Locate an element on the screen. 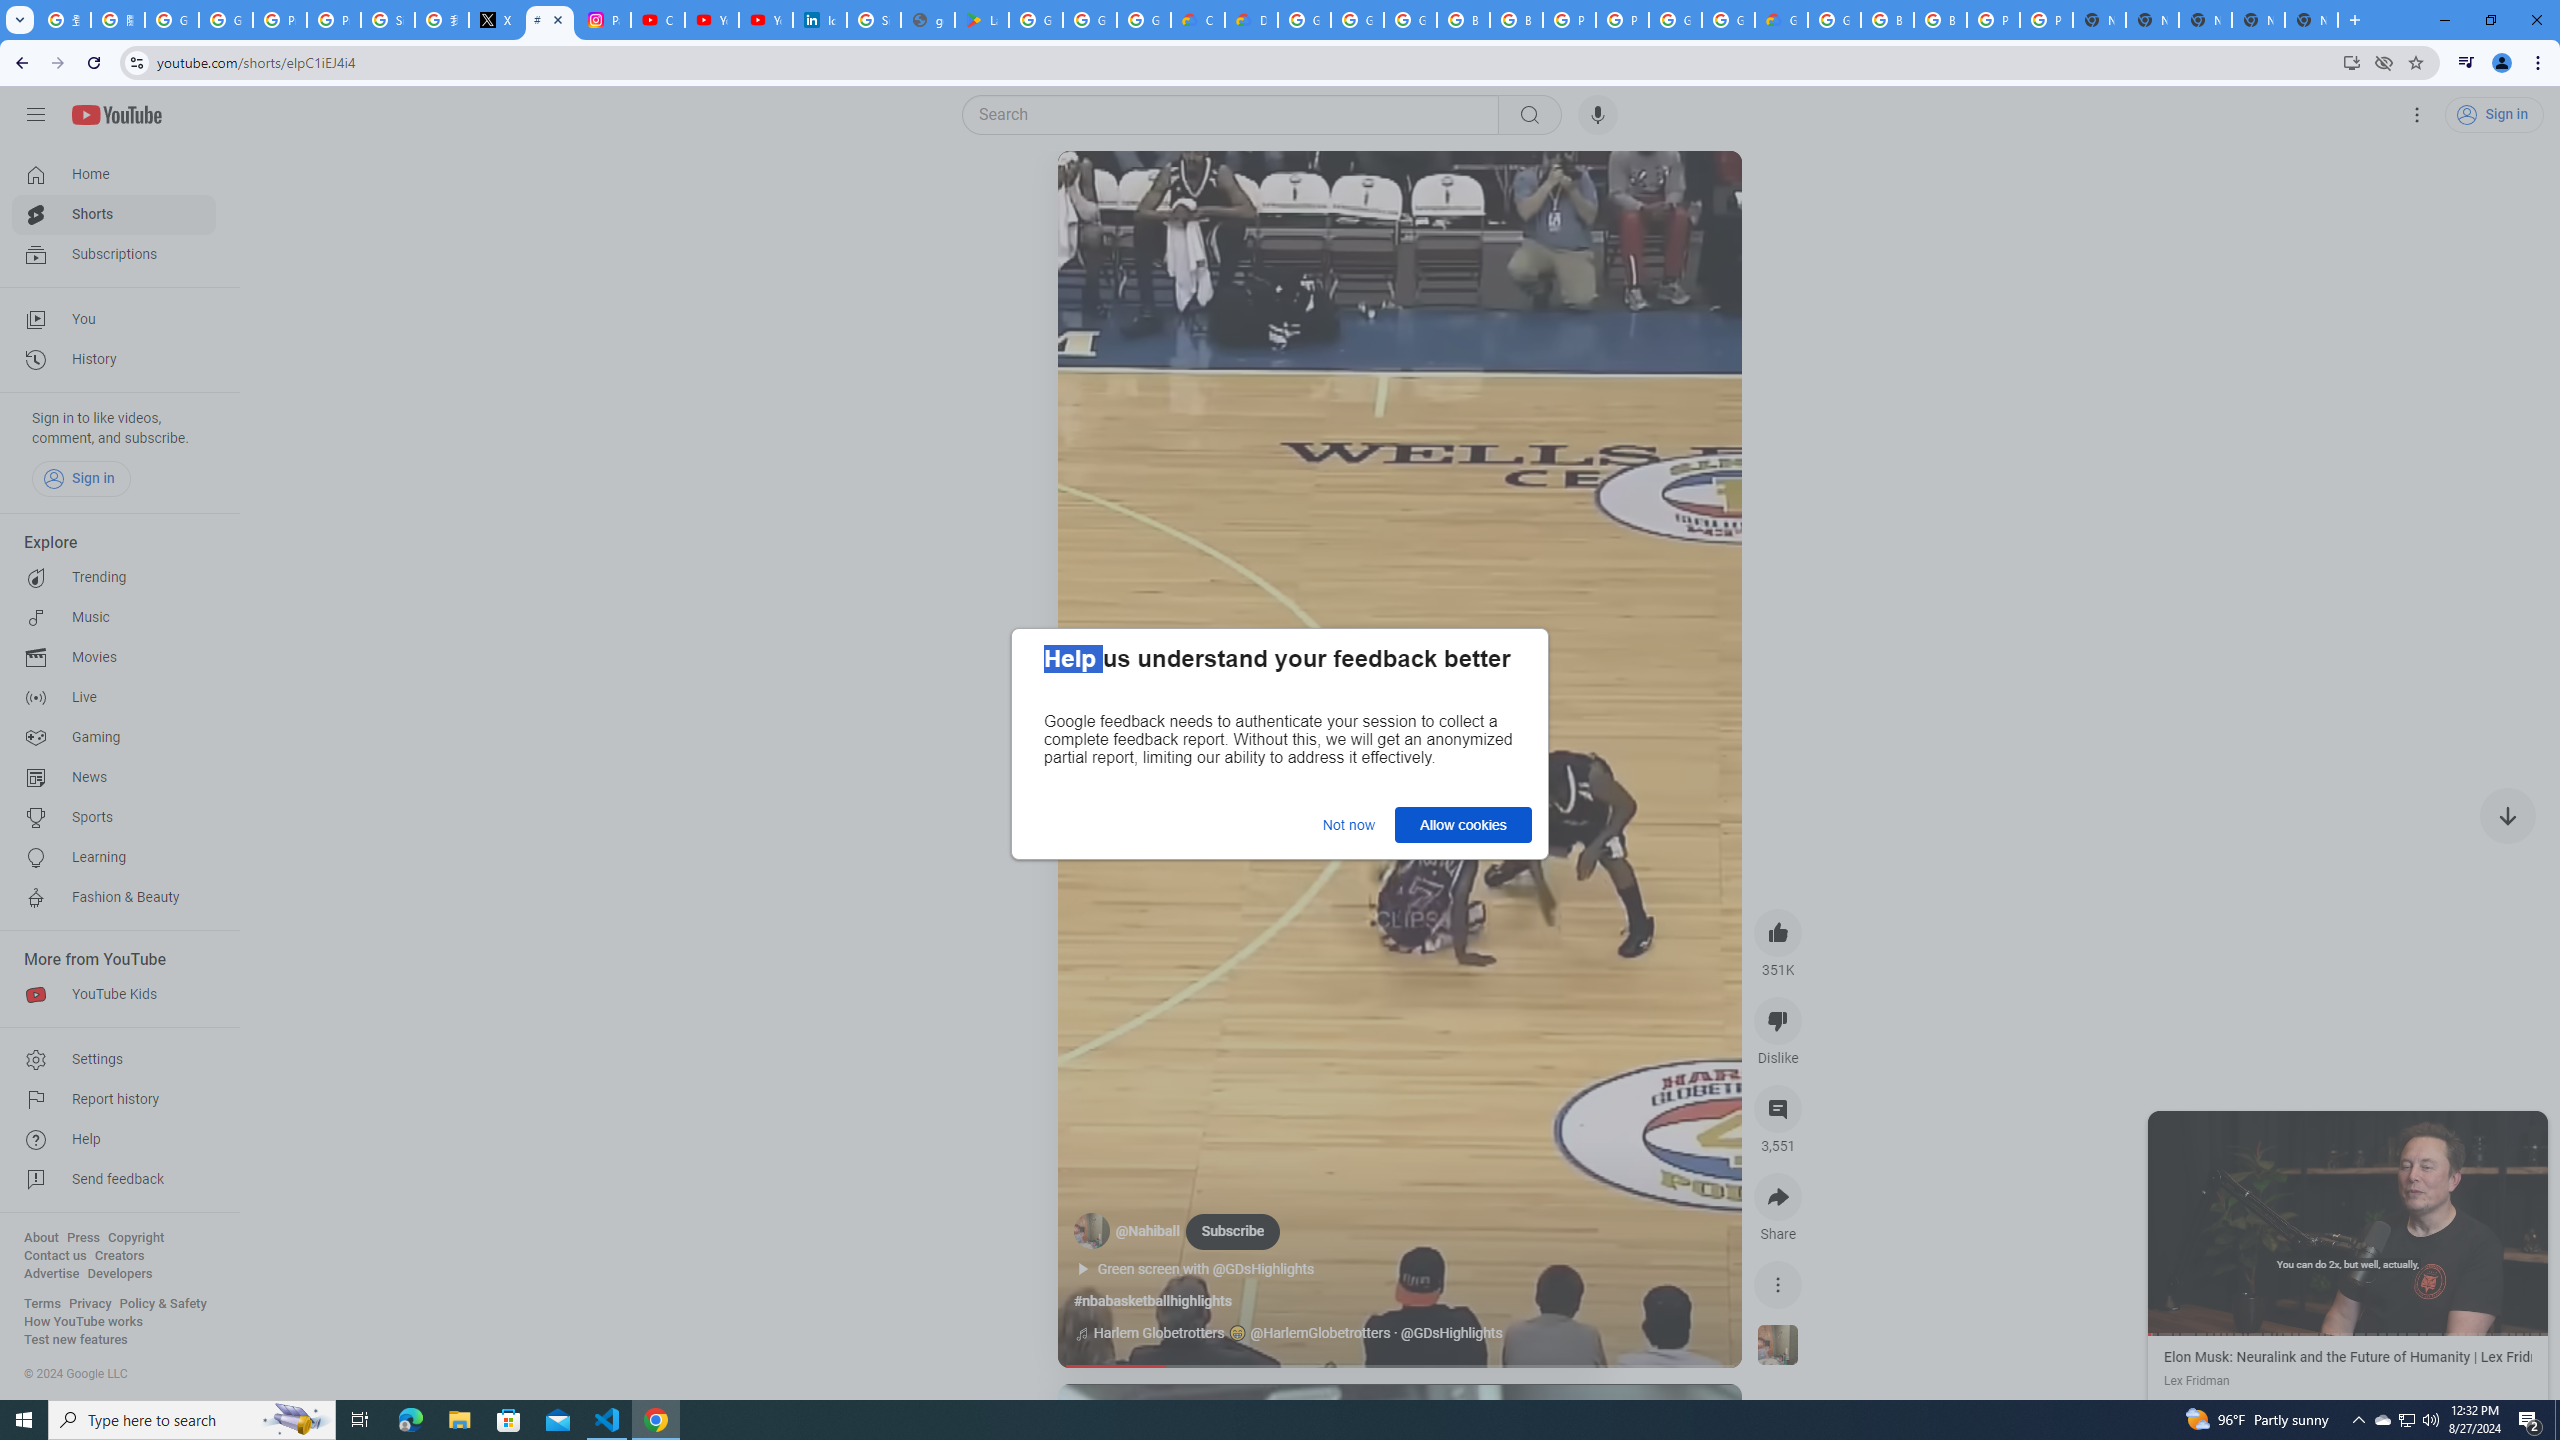  History is located at coordinates (114, 360).